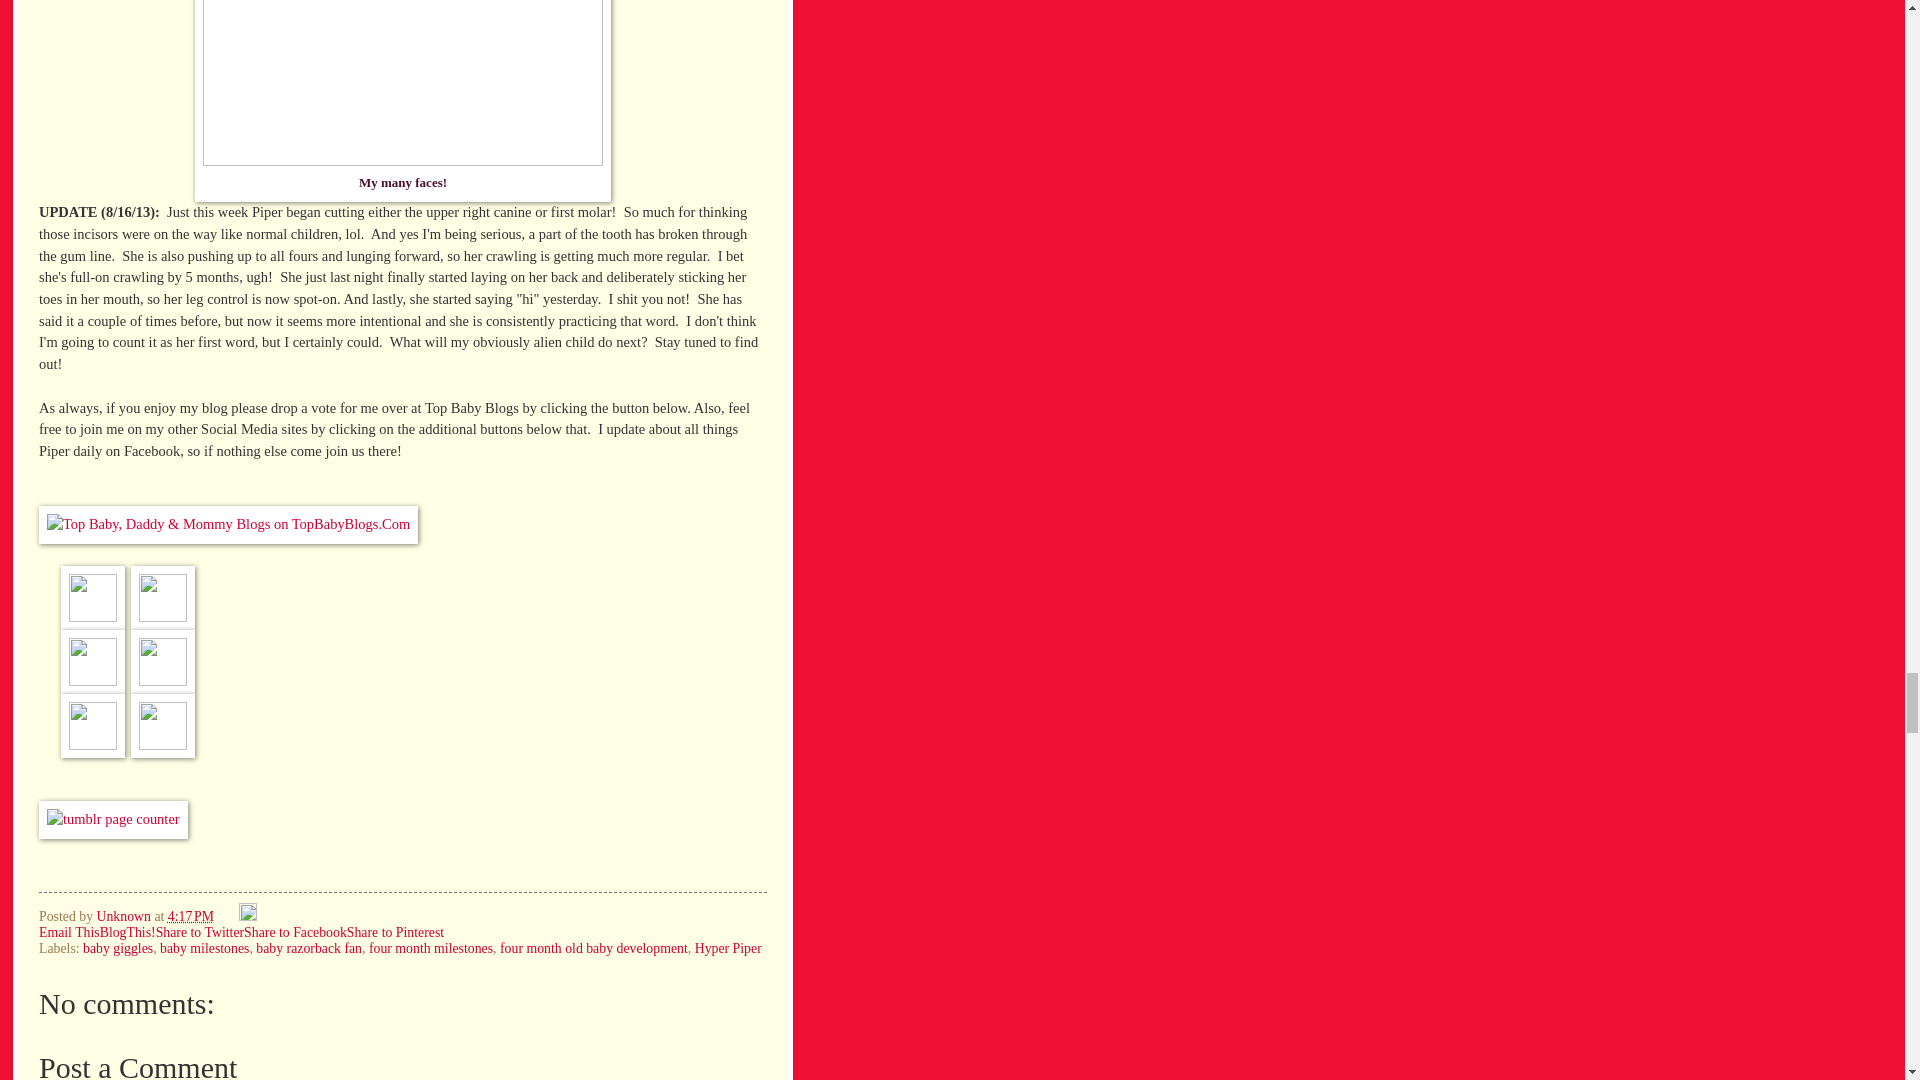  What do you see at coordinates (228, 524) in the screenshot?
I see `baby blogs` at bounding box center [228, 524].